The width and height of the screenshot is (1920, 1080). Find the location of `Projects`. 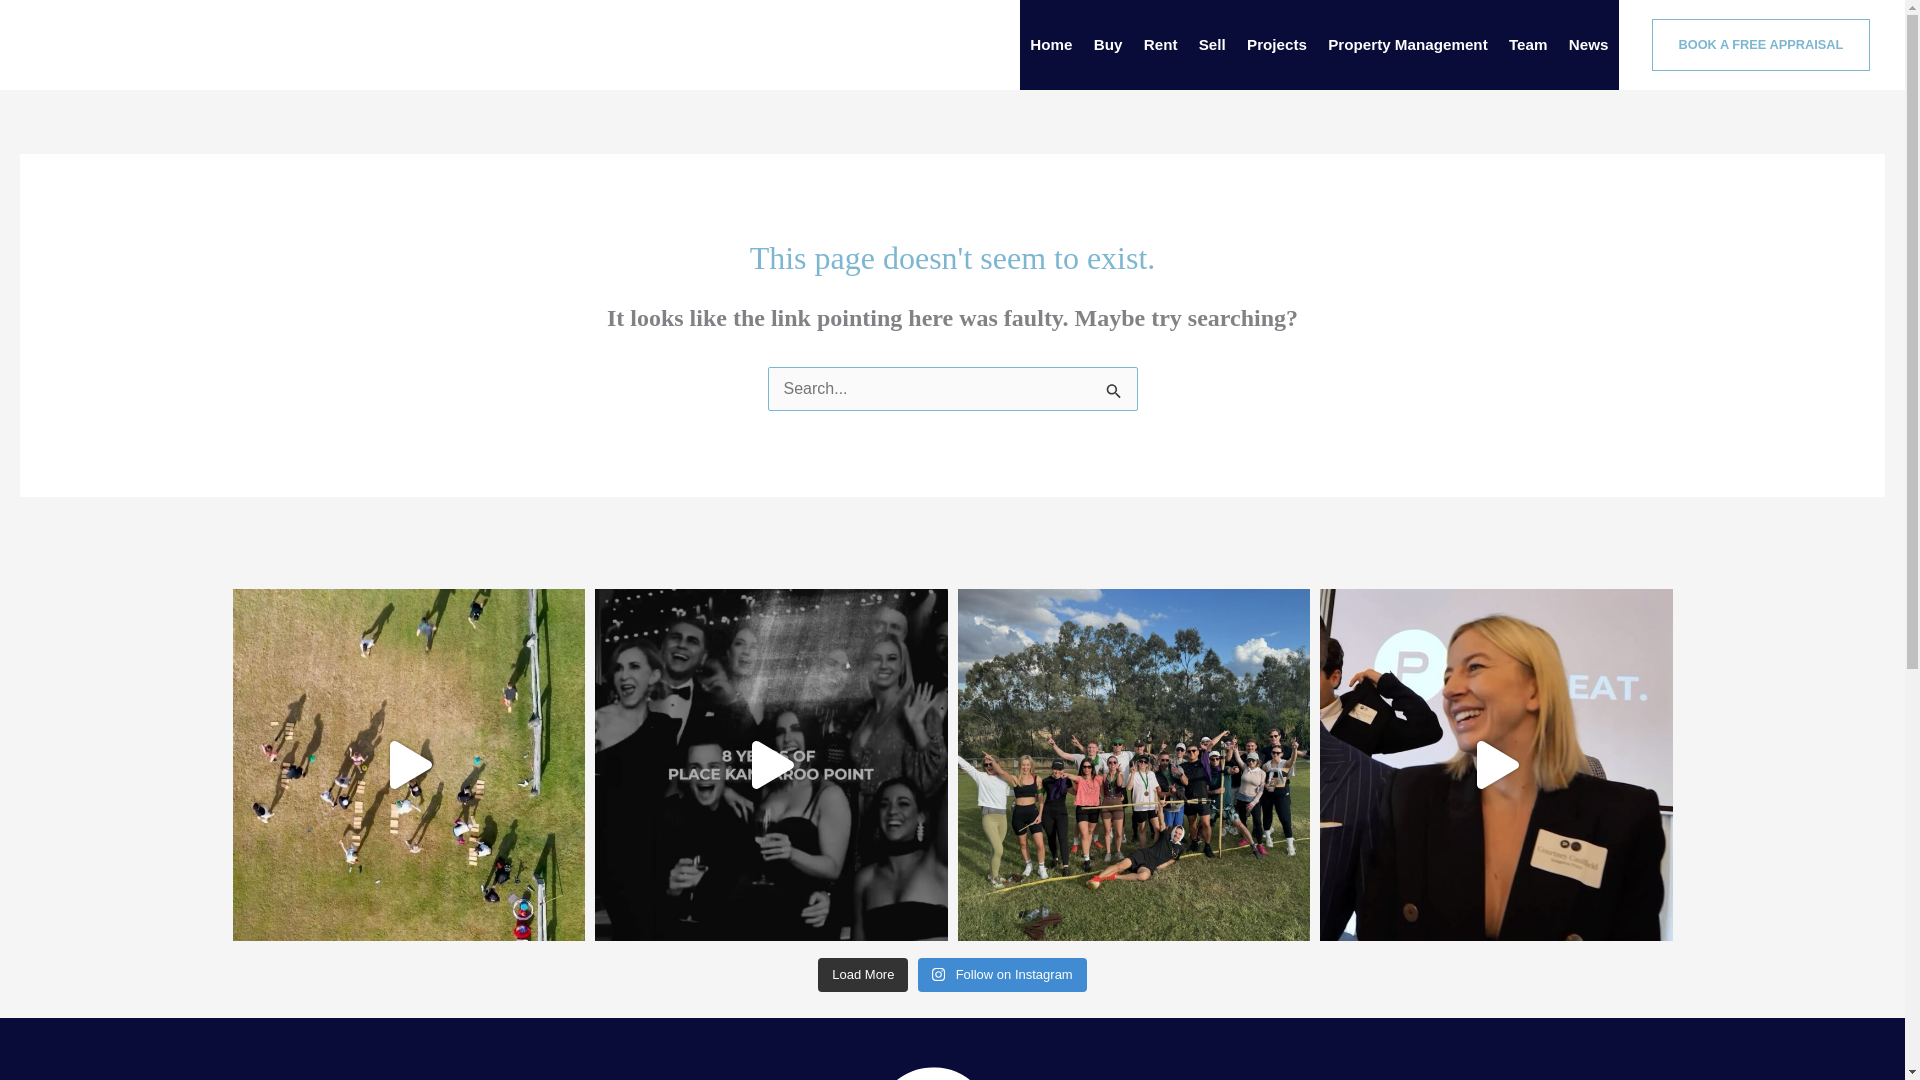

Projects is located at coordinates (1276, 44).